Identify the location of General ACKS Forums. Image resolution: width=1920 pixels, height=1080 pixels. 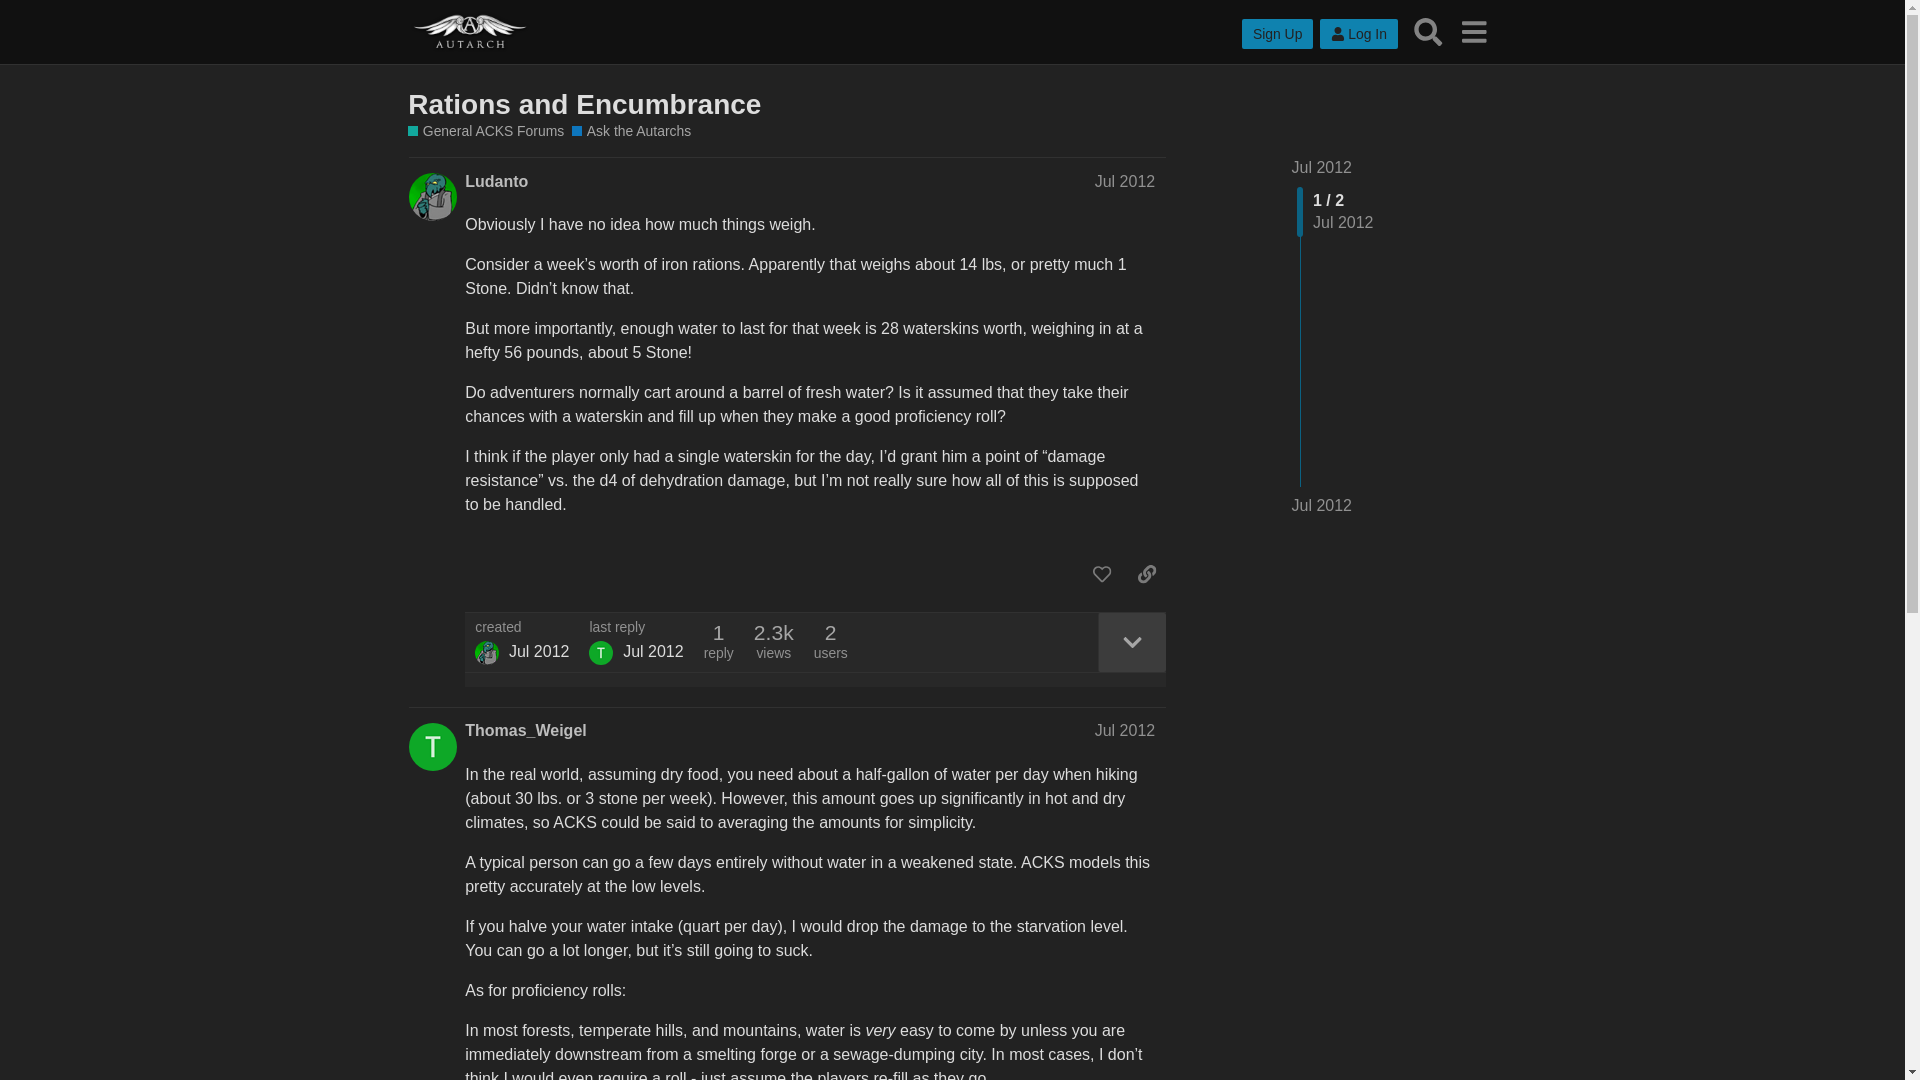
(486, 132).